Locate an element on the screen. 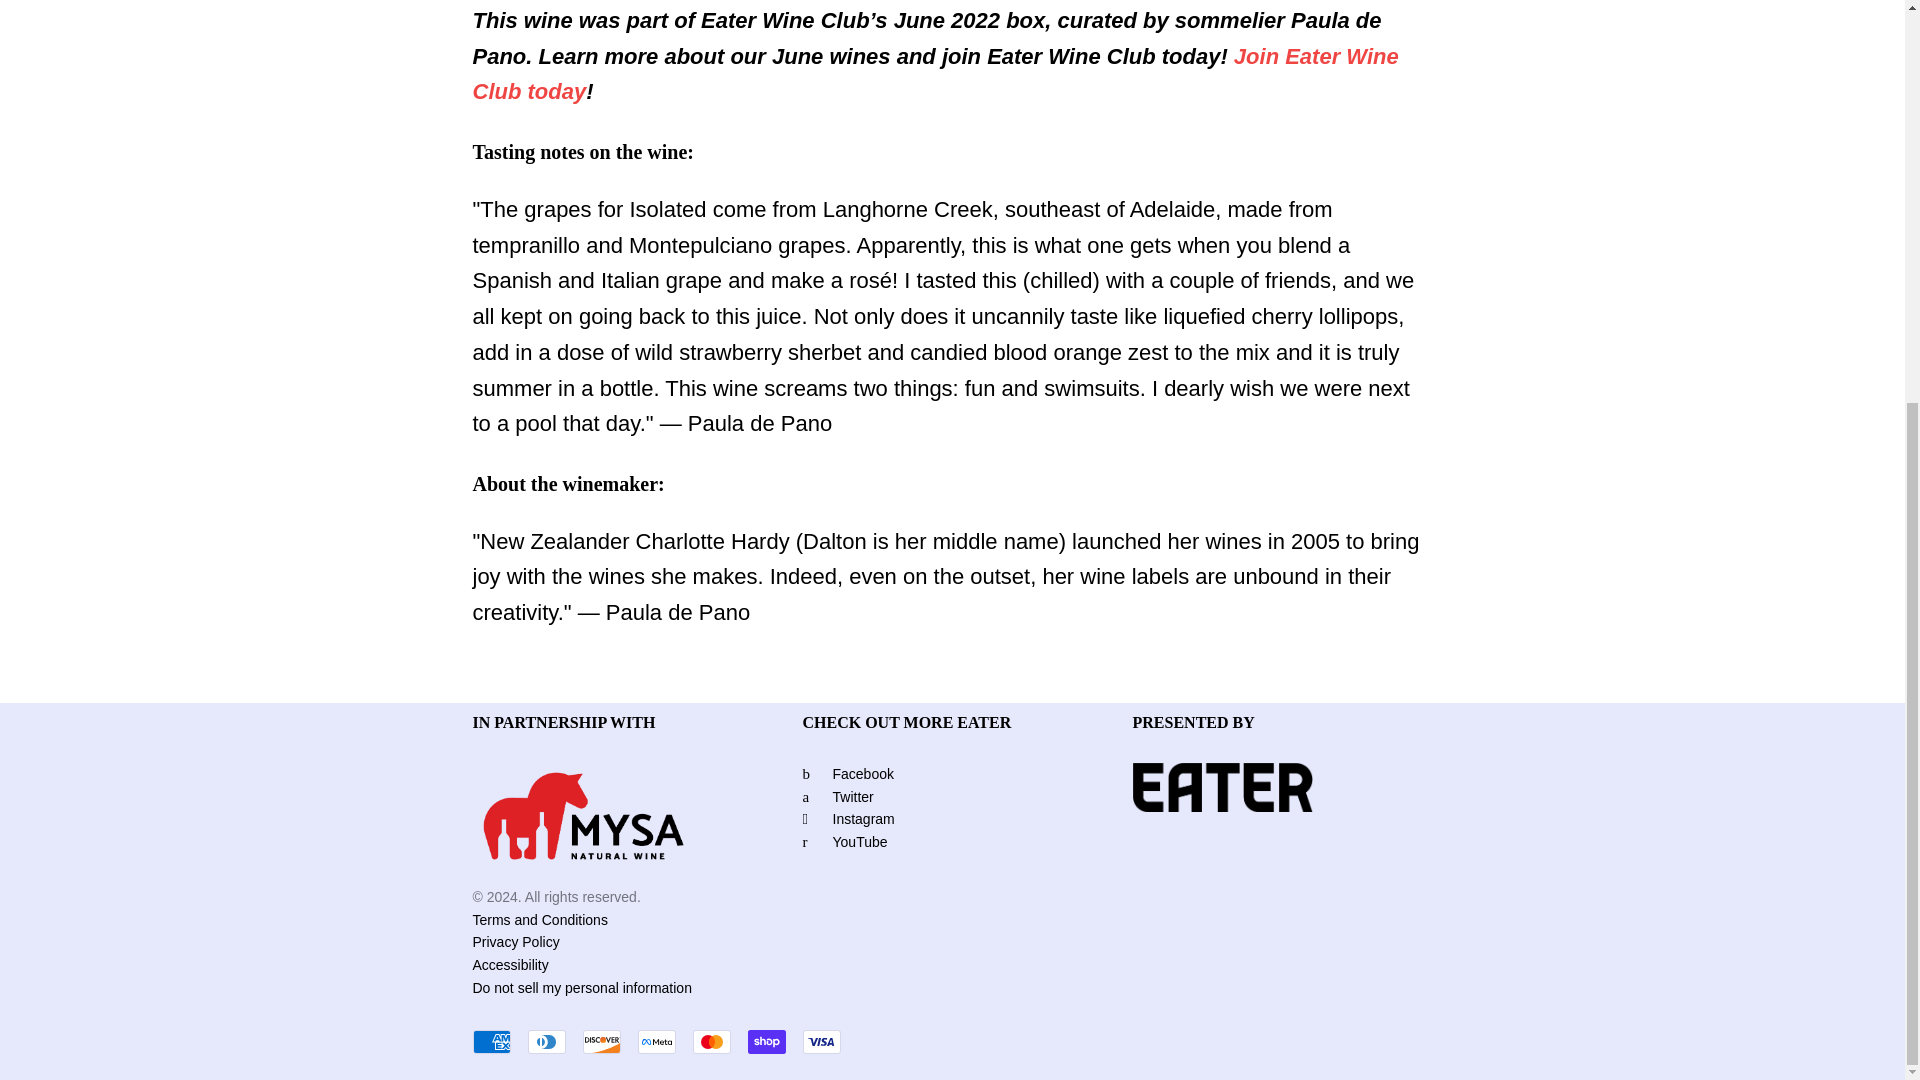 The image size is (1920, 1080). Join Eater Wine Club today is located at coordinates (934, 74).